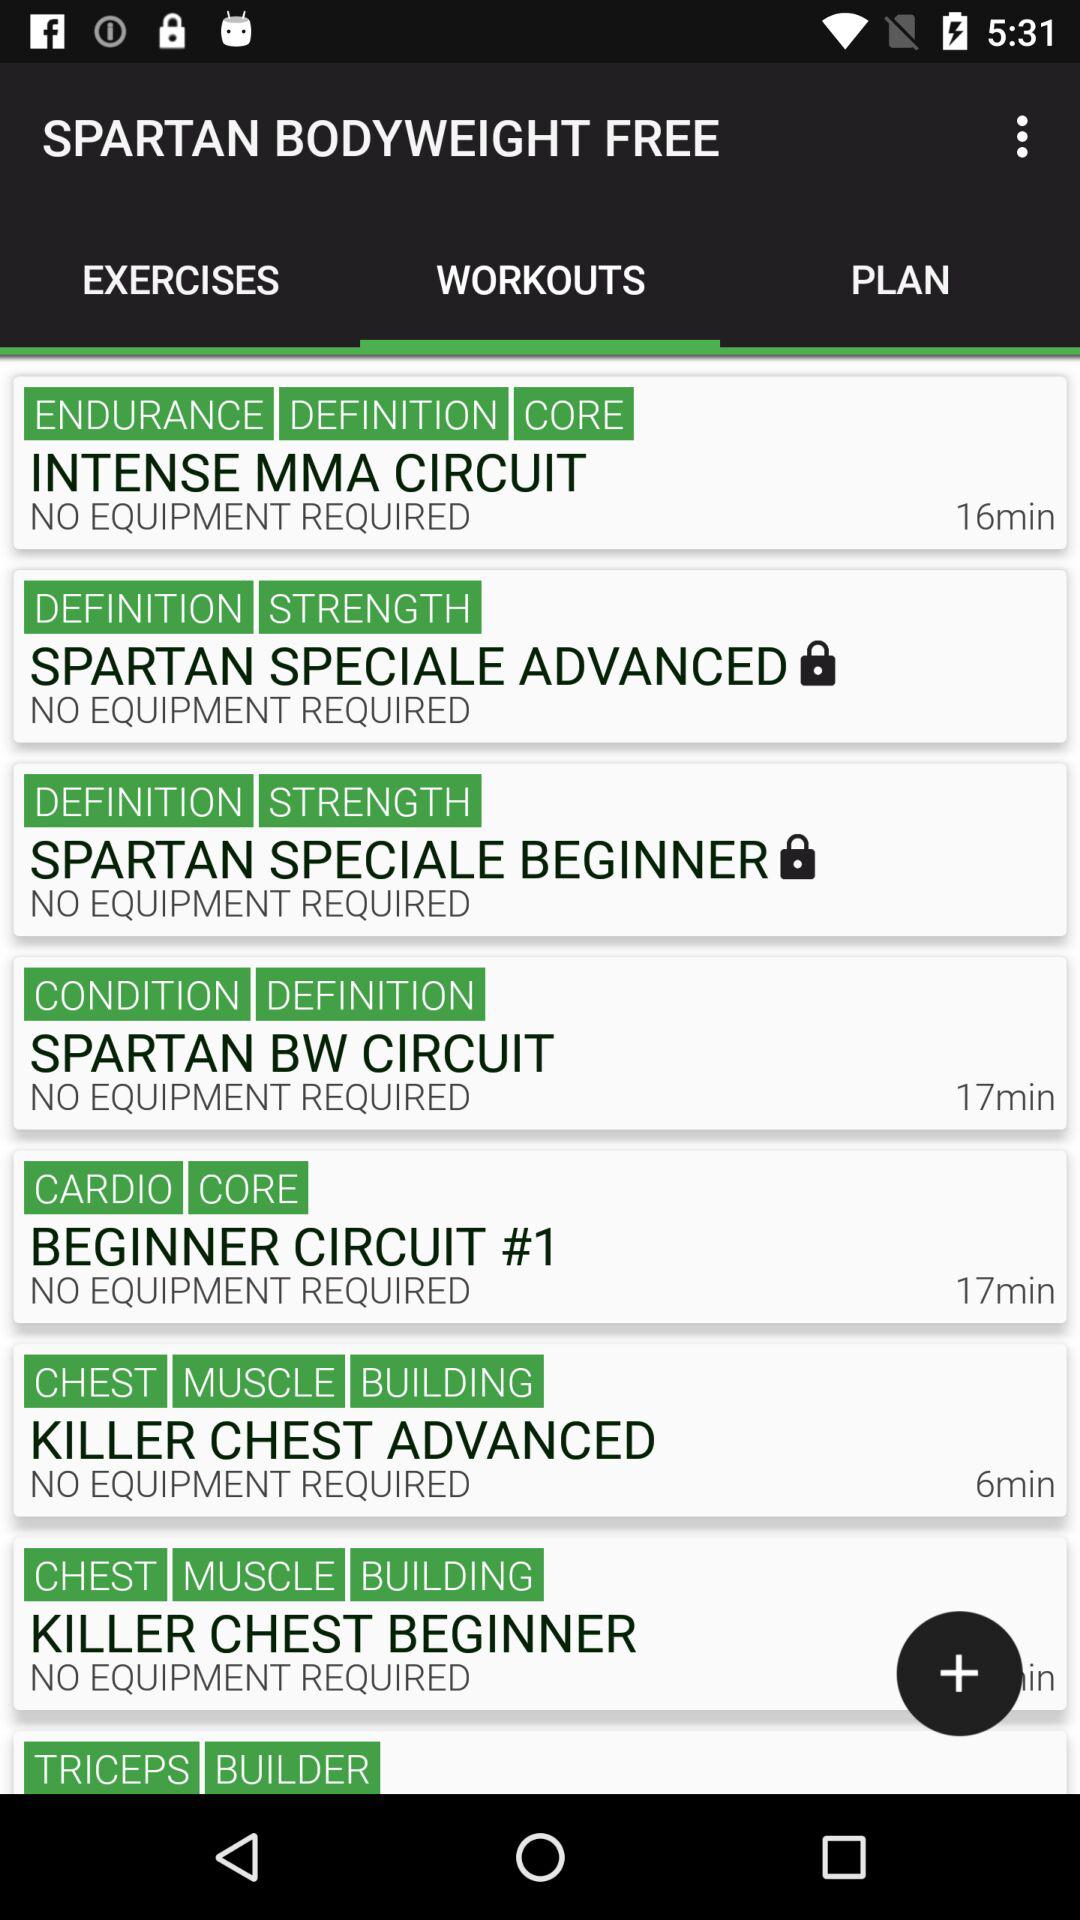 The height and width of the screenshot is (1920, 1080). Describe the element at coordinates (540, 1043) in the screenshot. I see `click on spartan bw circuit` at that location.